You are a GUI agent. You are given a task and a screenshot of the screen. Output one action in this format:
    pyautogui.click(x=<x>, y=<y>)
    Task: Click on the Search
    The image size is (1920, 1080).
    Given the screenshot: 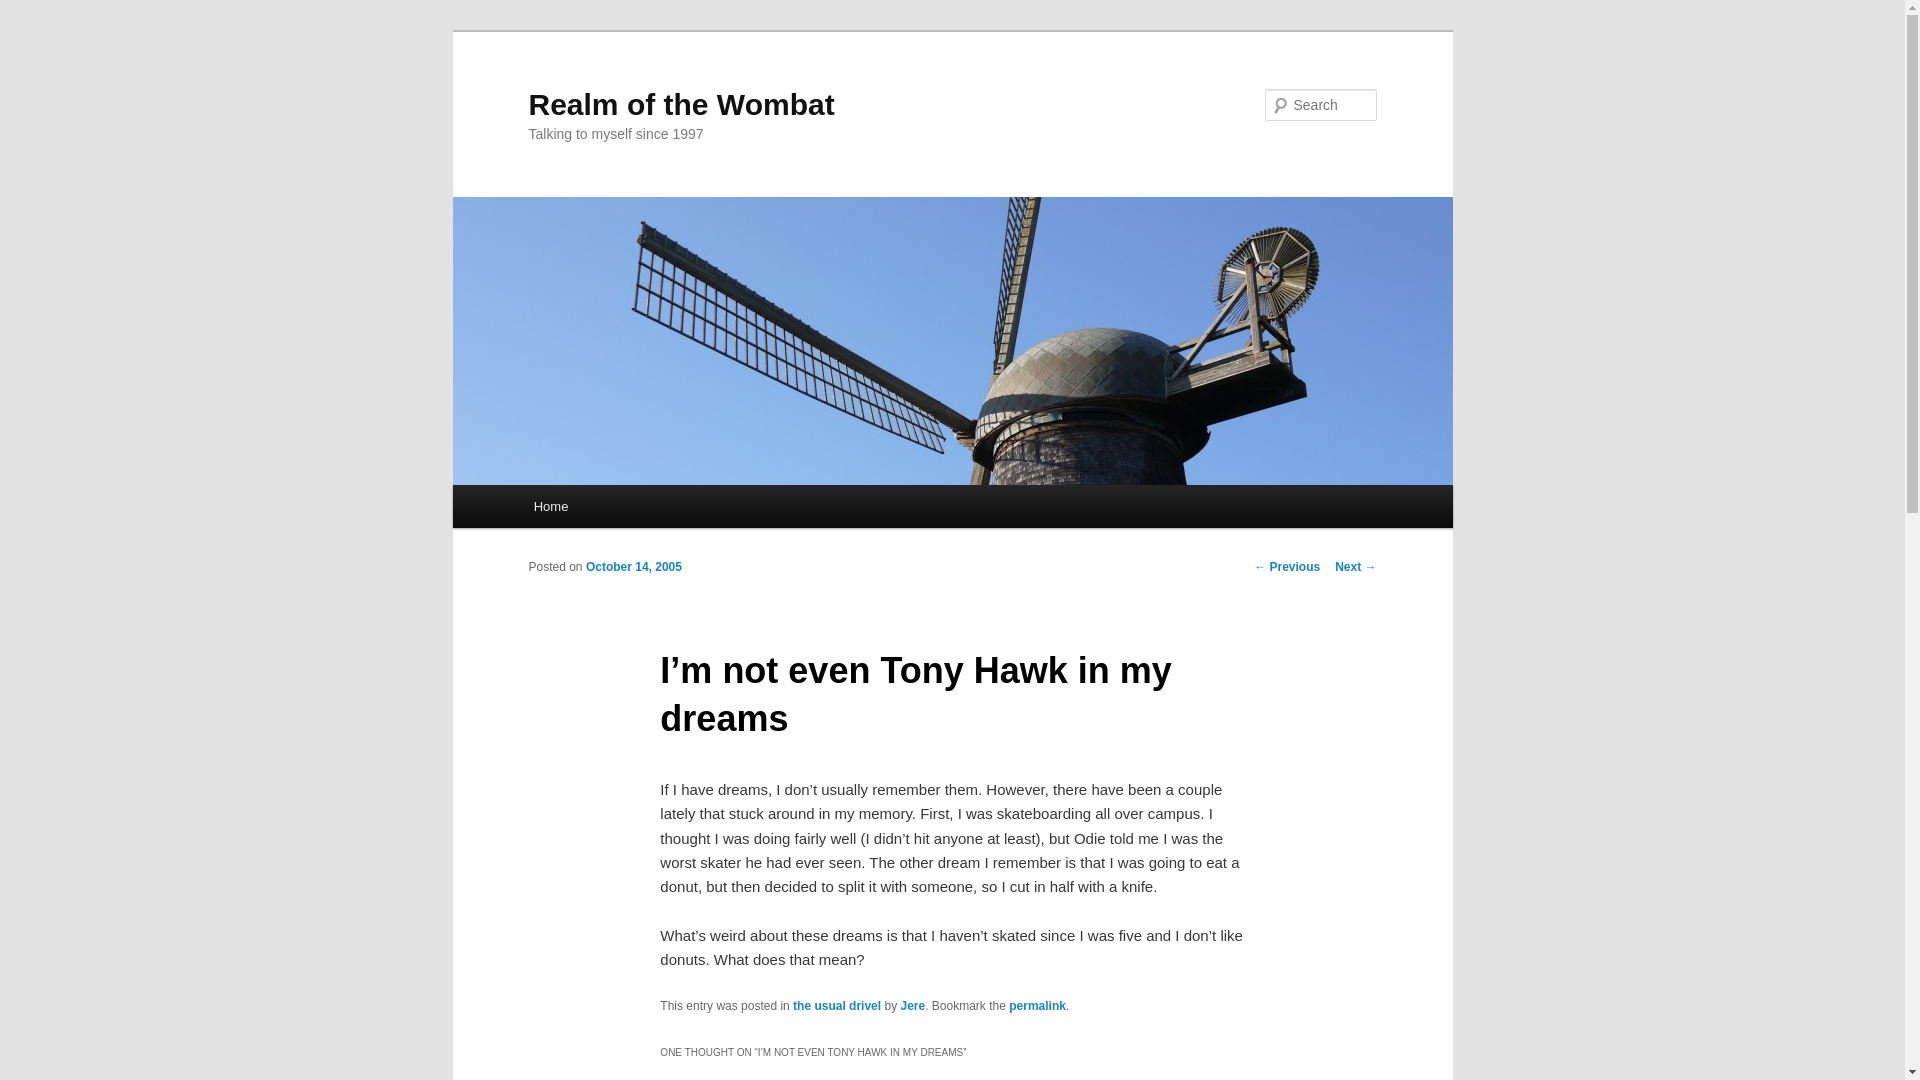 What is the action you would take?
    pyautogui.click(x=32, y=11)
    